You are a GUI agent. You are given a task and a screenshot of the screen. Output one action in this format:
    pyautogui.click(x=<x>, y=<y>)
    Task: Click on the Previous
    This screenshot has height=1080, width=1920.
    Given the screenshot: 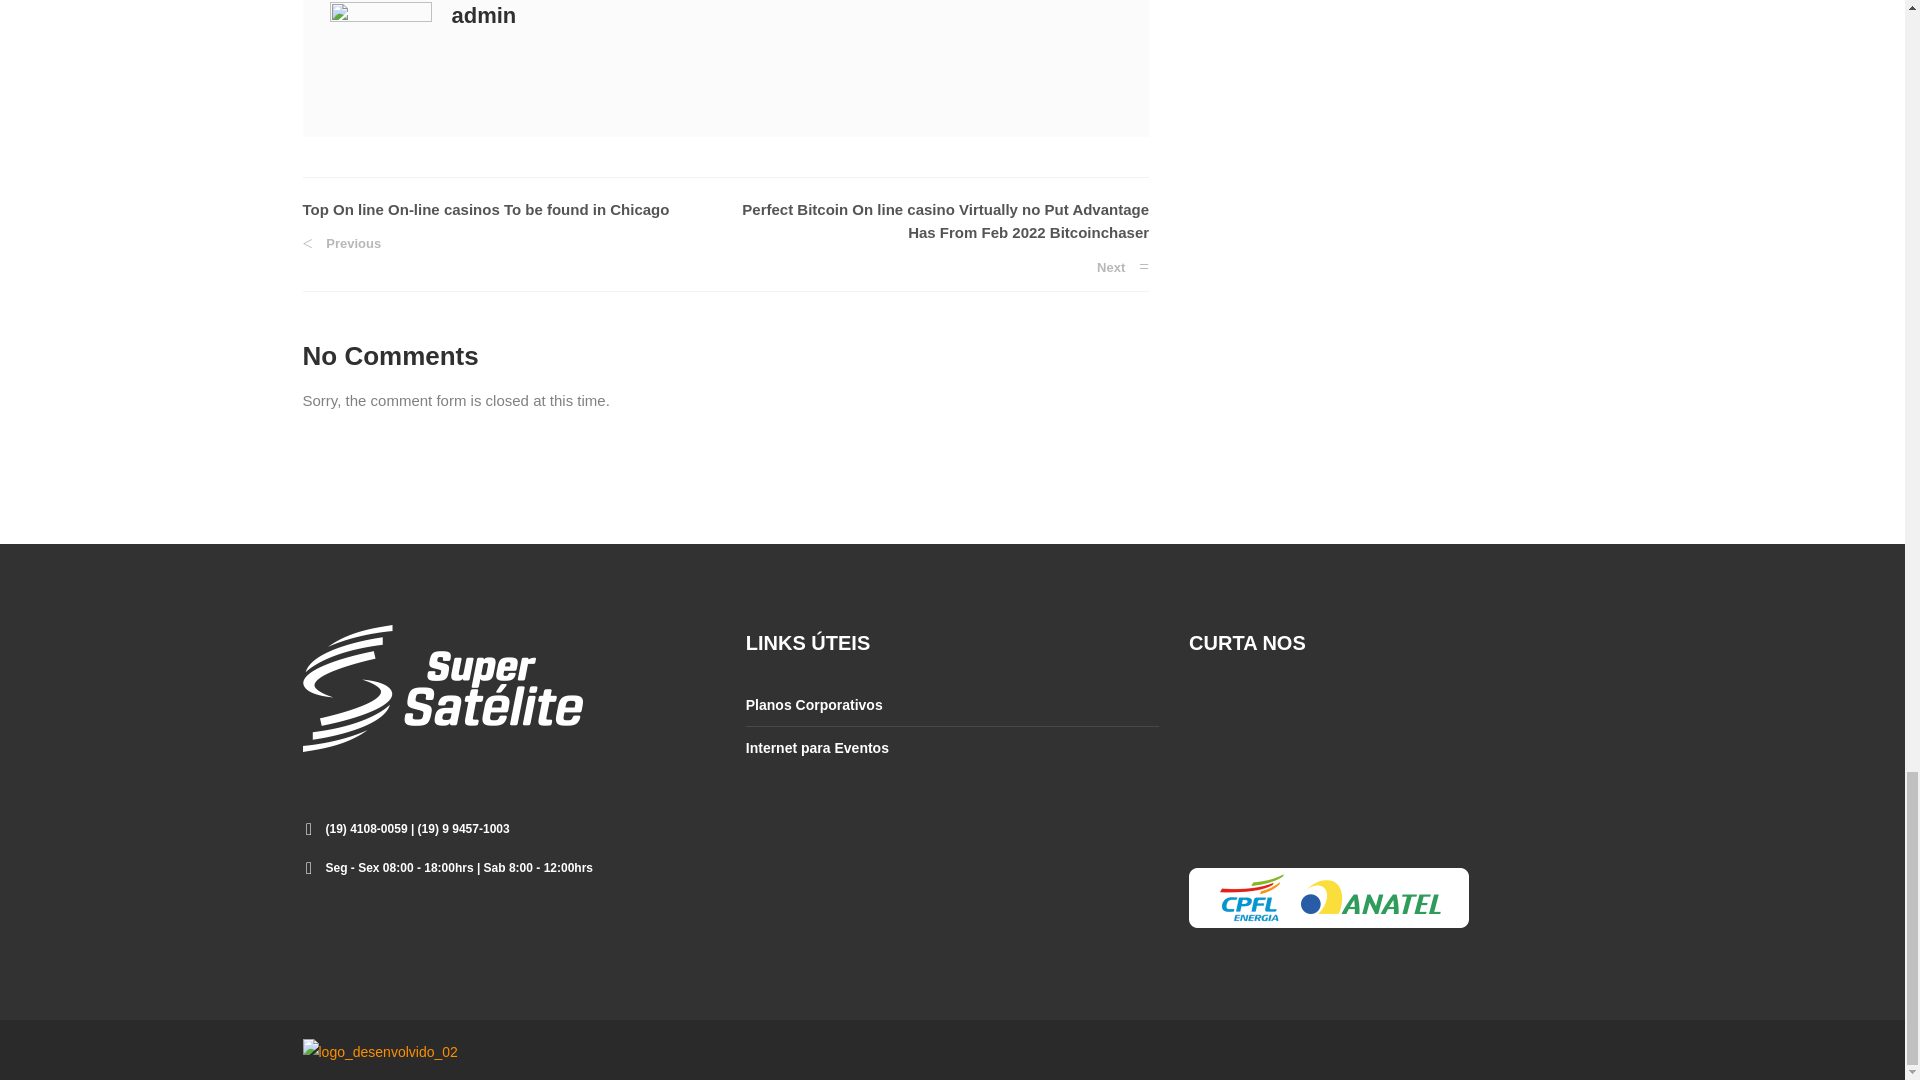 What is the action you would take?
    pyautogui.click(x=340, y=243)
    